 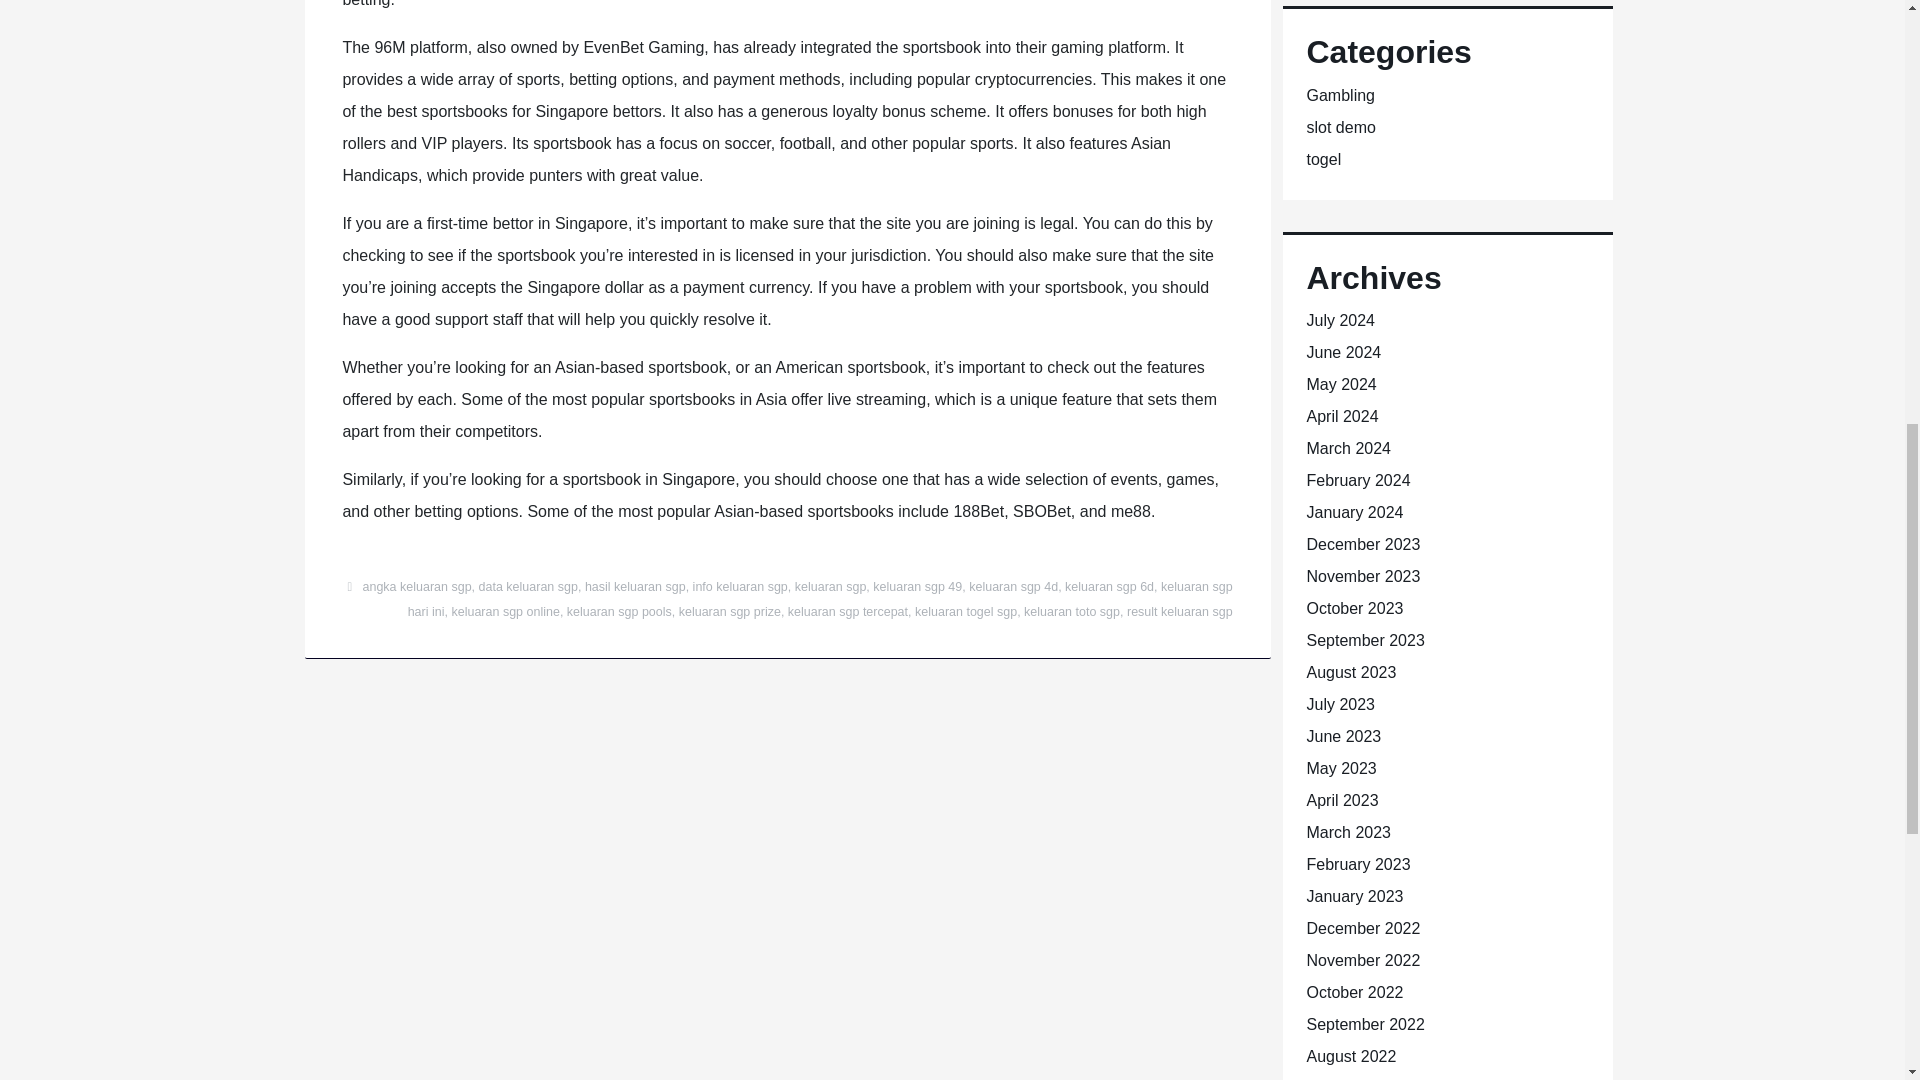 What do you see at coordinates (730, 611) in the screenshot?
I see `keluaran sgp prize` at bounding box center [730, 611].